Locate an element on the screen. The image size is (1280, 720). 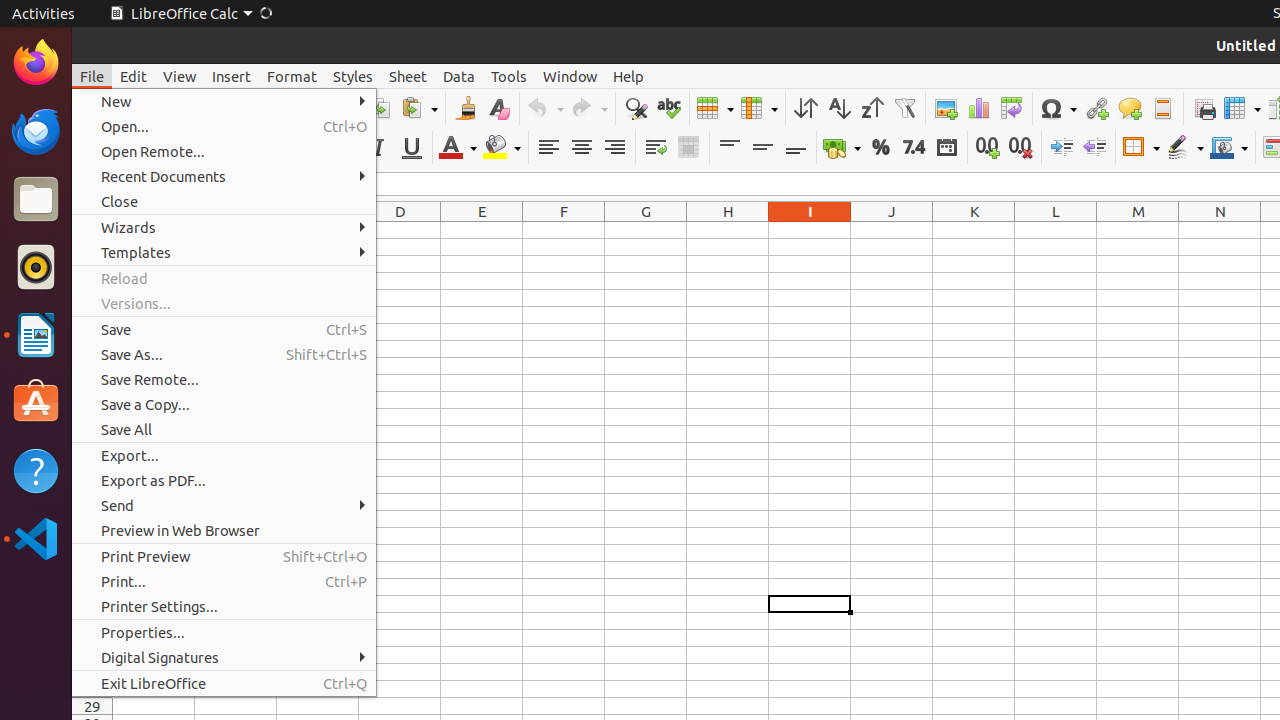
Increase is located at coordinates (1062, 148).